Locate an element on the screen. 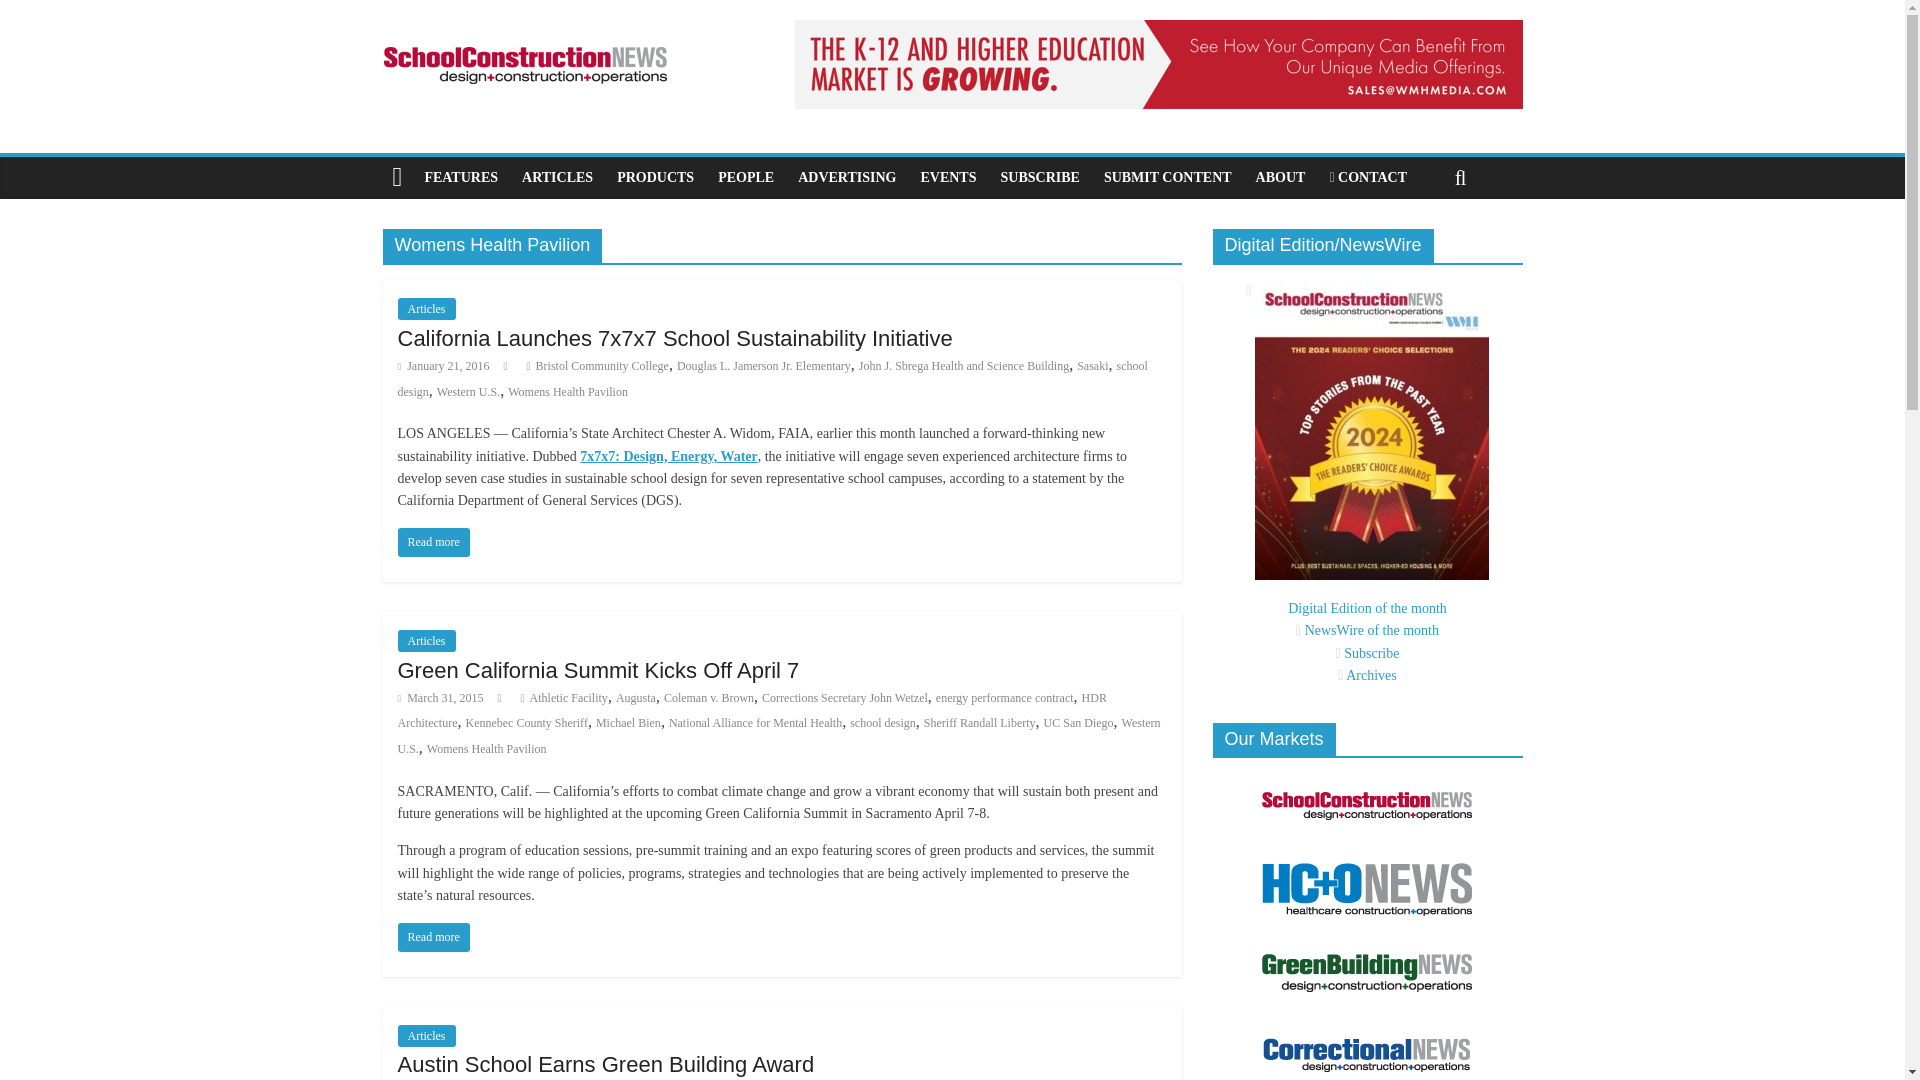 The width and height of the screenshot is (1920, 1080). Athletic Facility is located at coordinates (568, 698).